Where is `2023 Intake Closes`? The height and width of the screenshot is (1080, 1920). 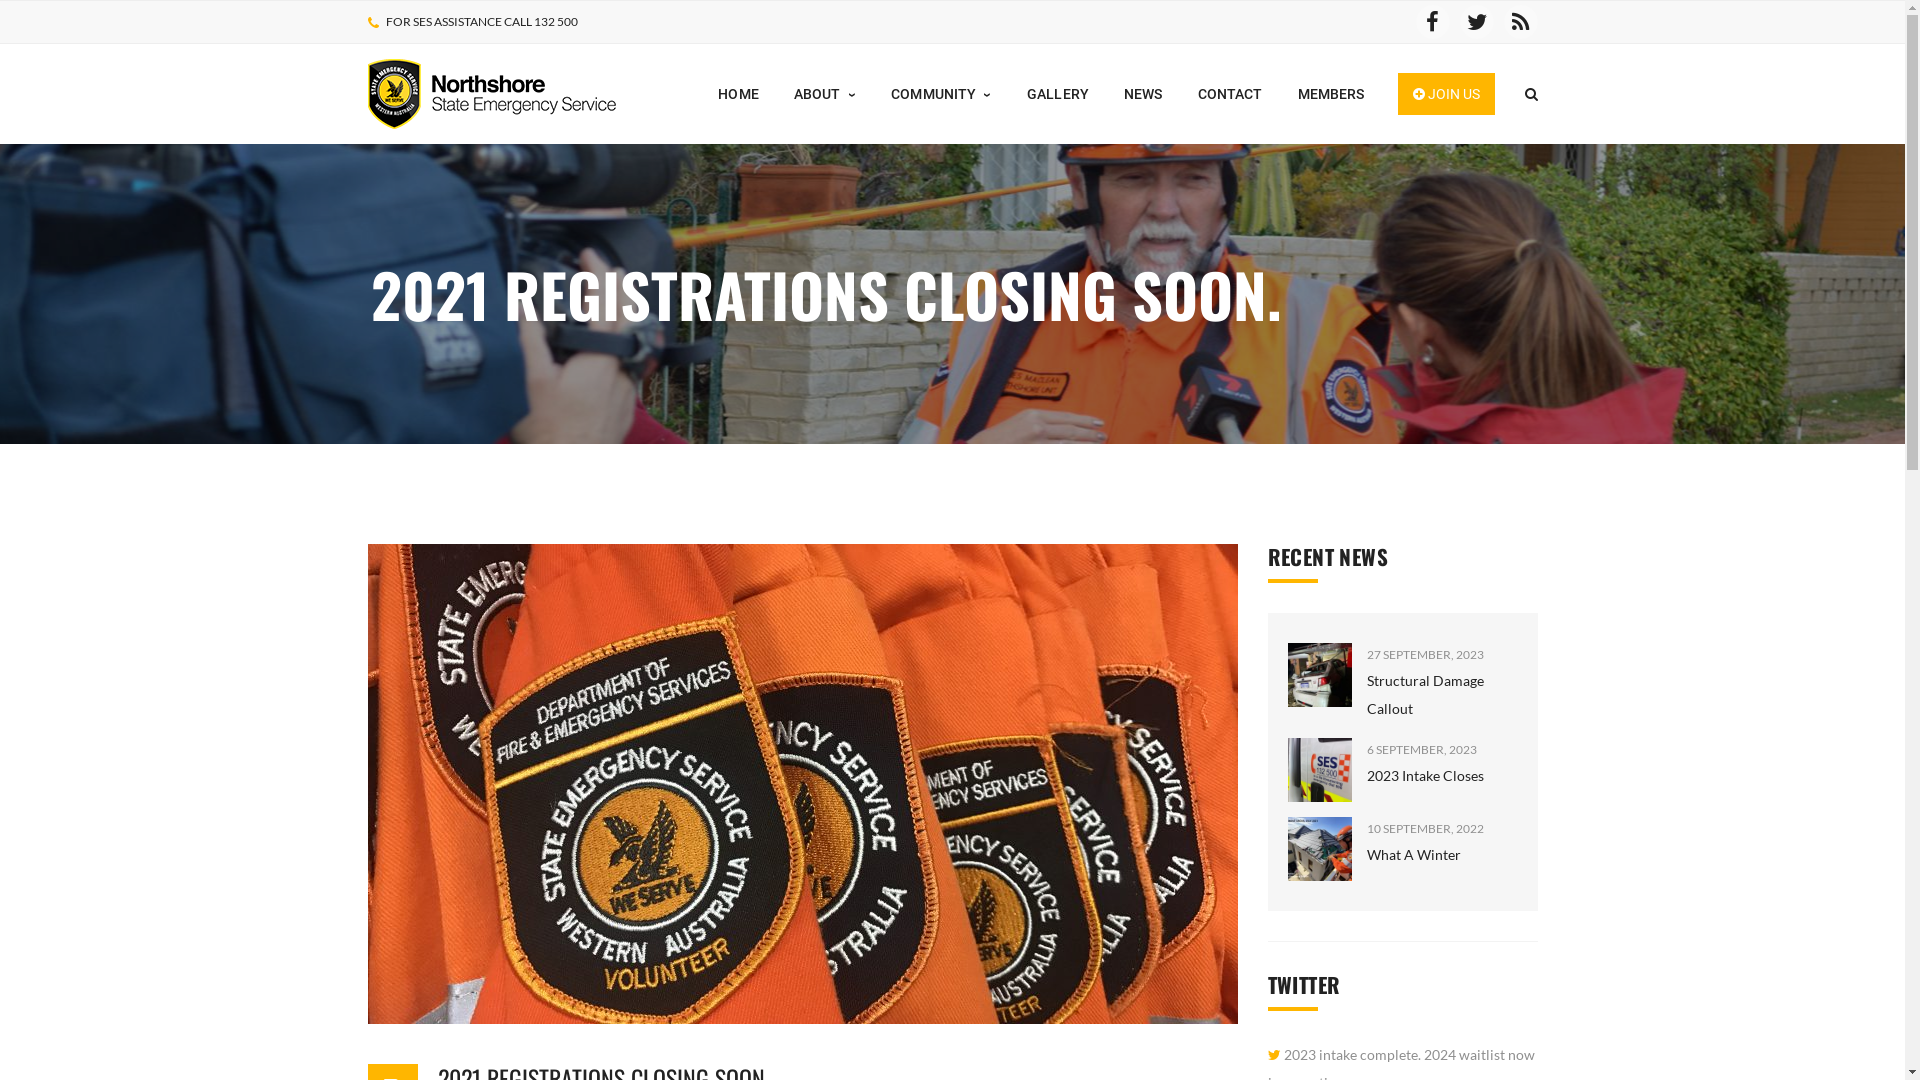
2023 Intake Closes is located at coordinates (1320, 770).